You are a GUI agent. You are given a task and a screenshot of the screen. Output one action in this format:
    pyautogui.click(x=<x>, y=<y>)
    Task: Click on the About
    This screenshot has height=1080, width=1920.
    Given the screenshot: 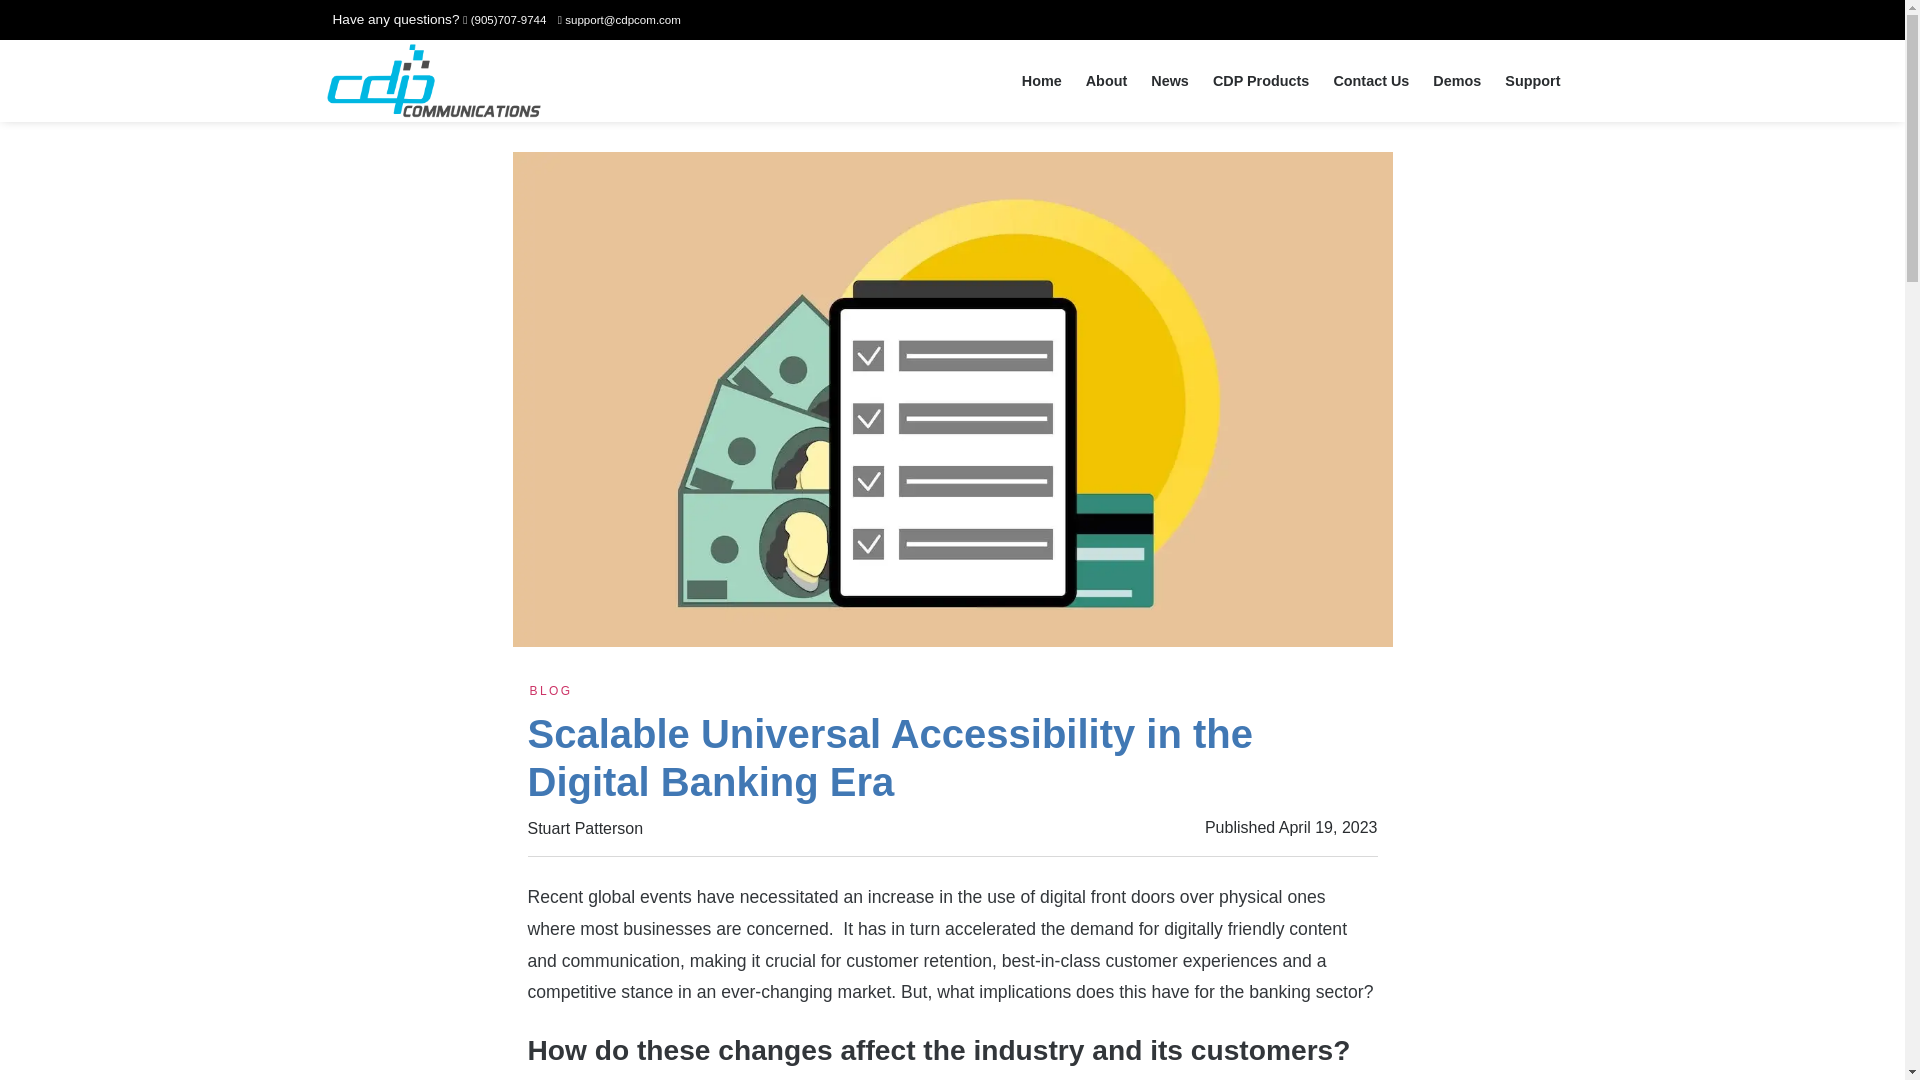 What is the action you would take?
    pyautogui.click(x=1106, y=80)
    